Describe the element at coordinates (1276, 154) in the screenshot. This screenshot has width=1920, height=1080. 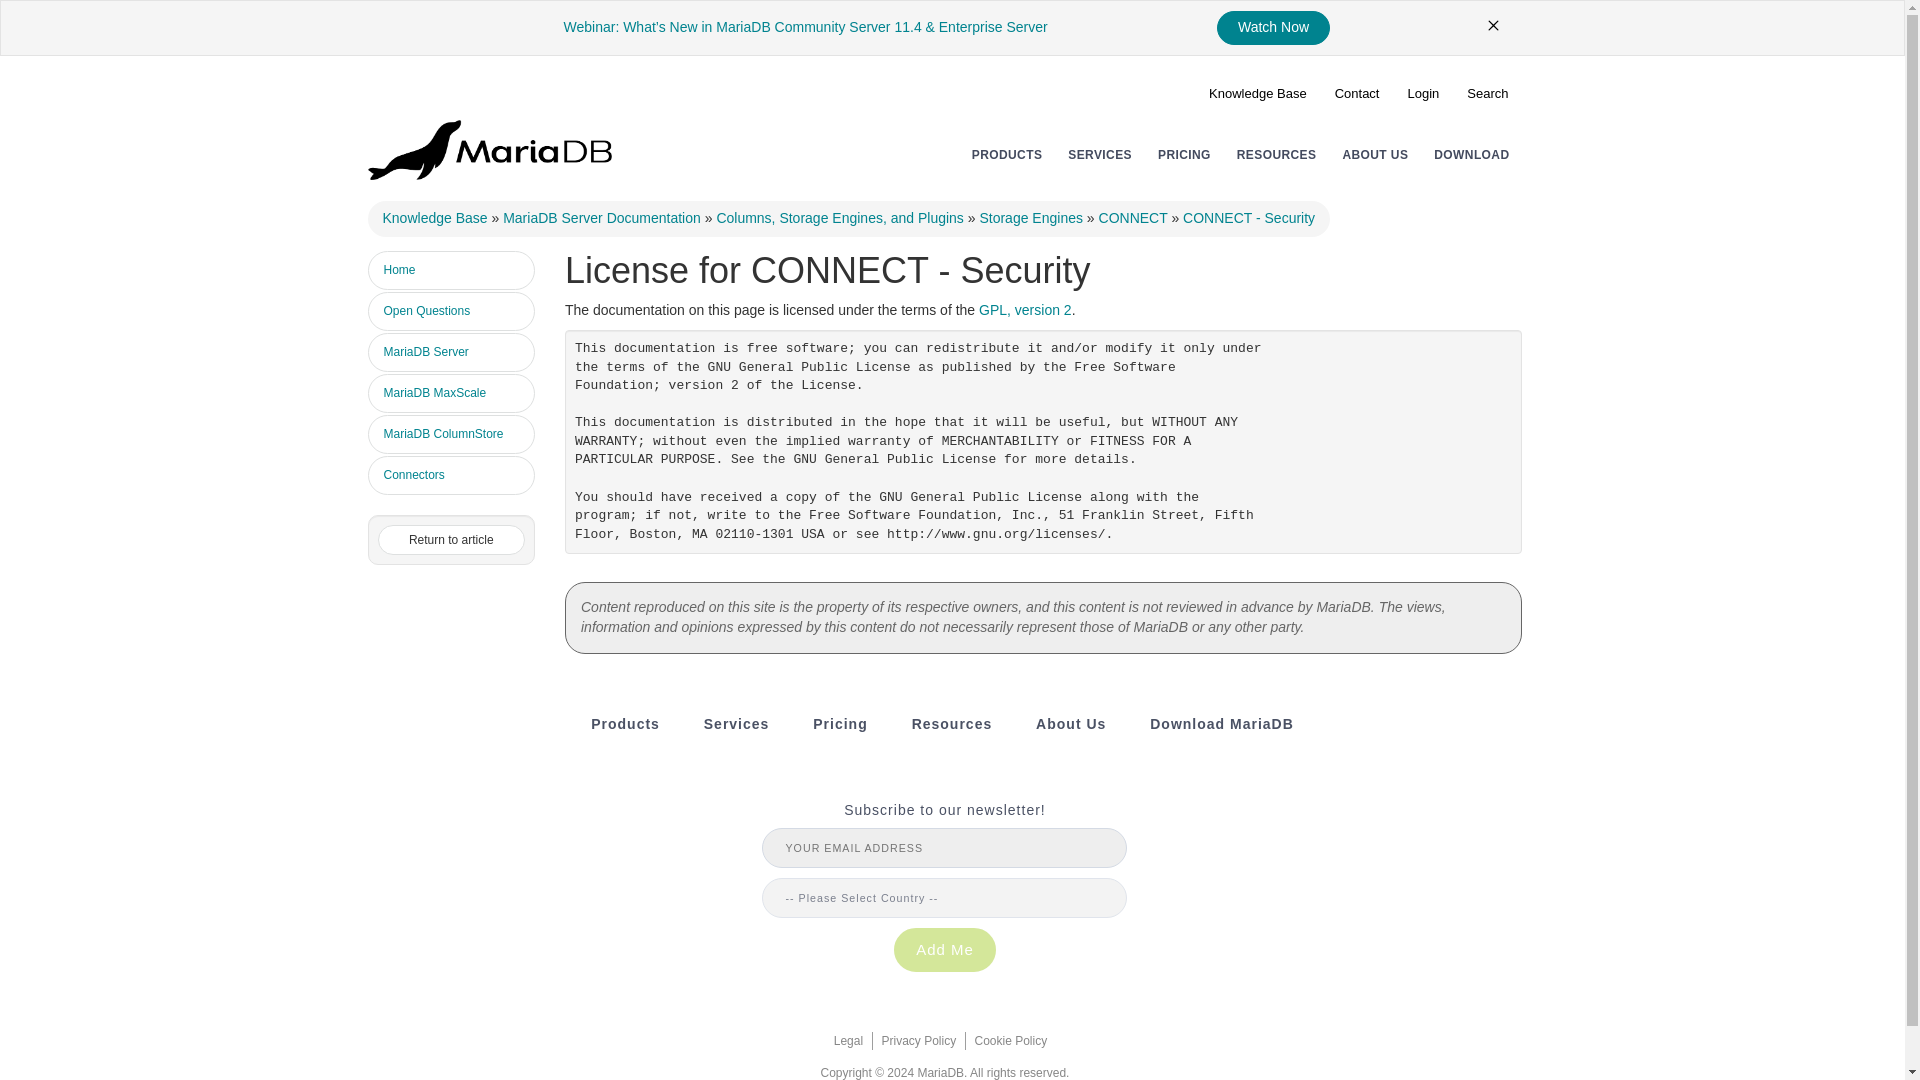
I see `RESOURCES` at that location.